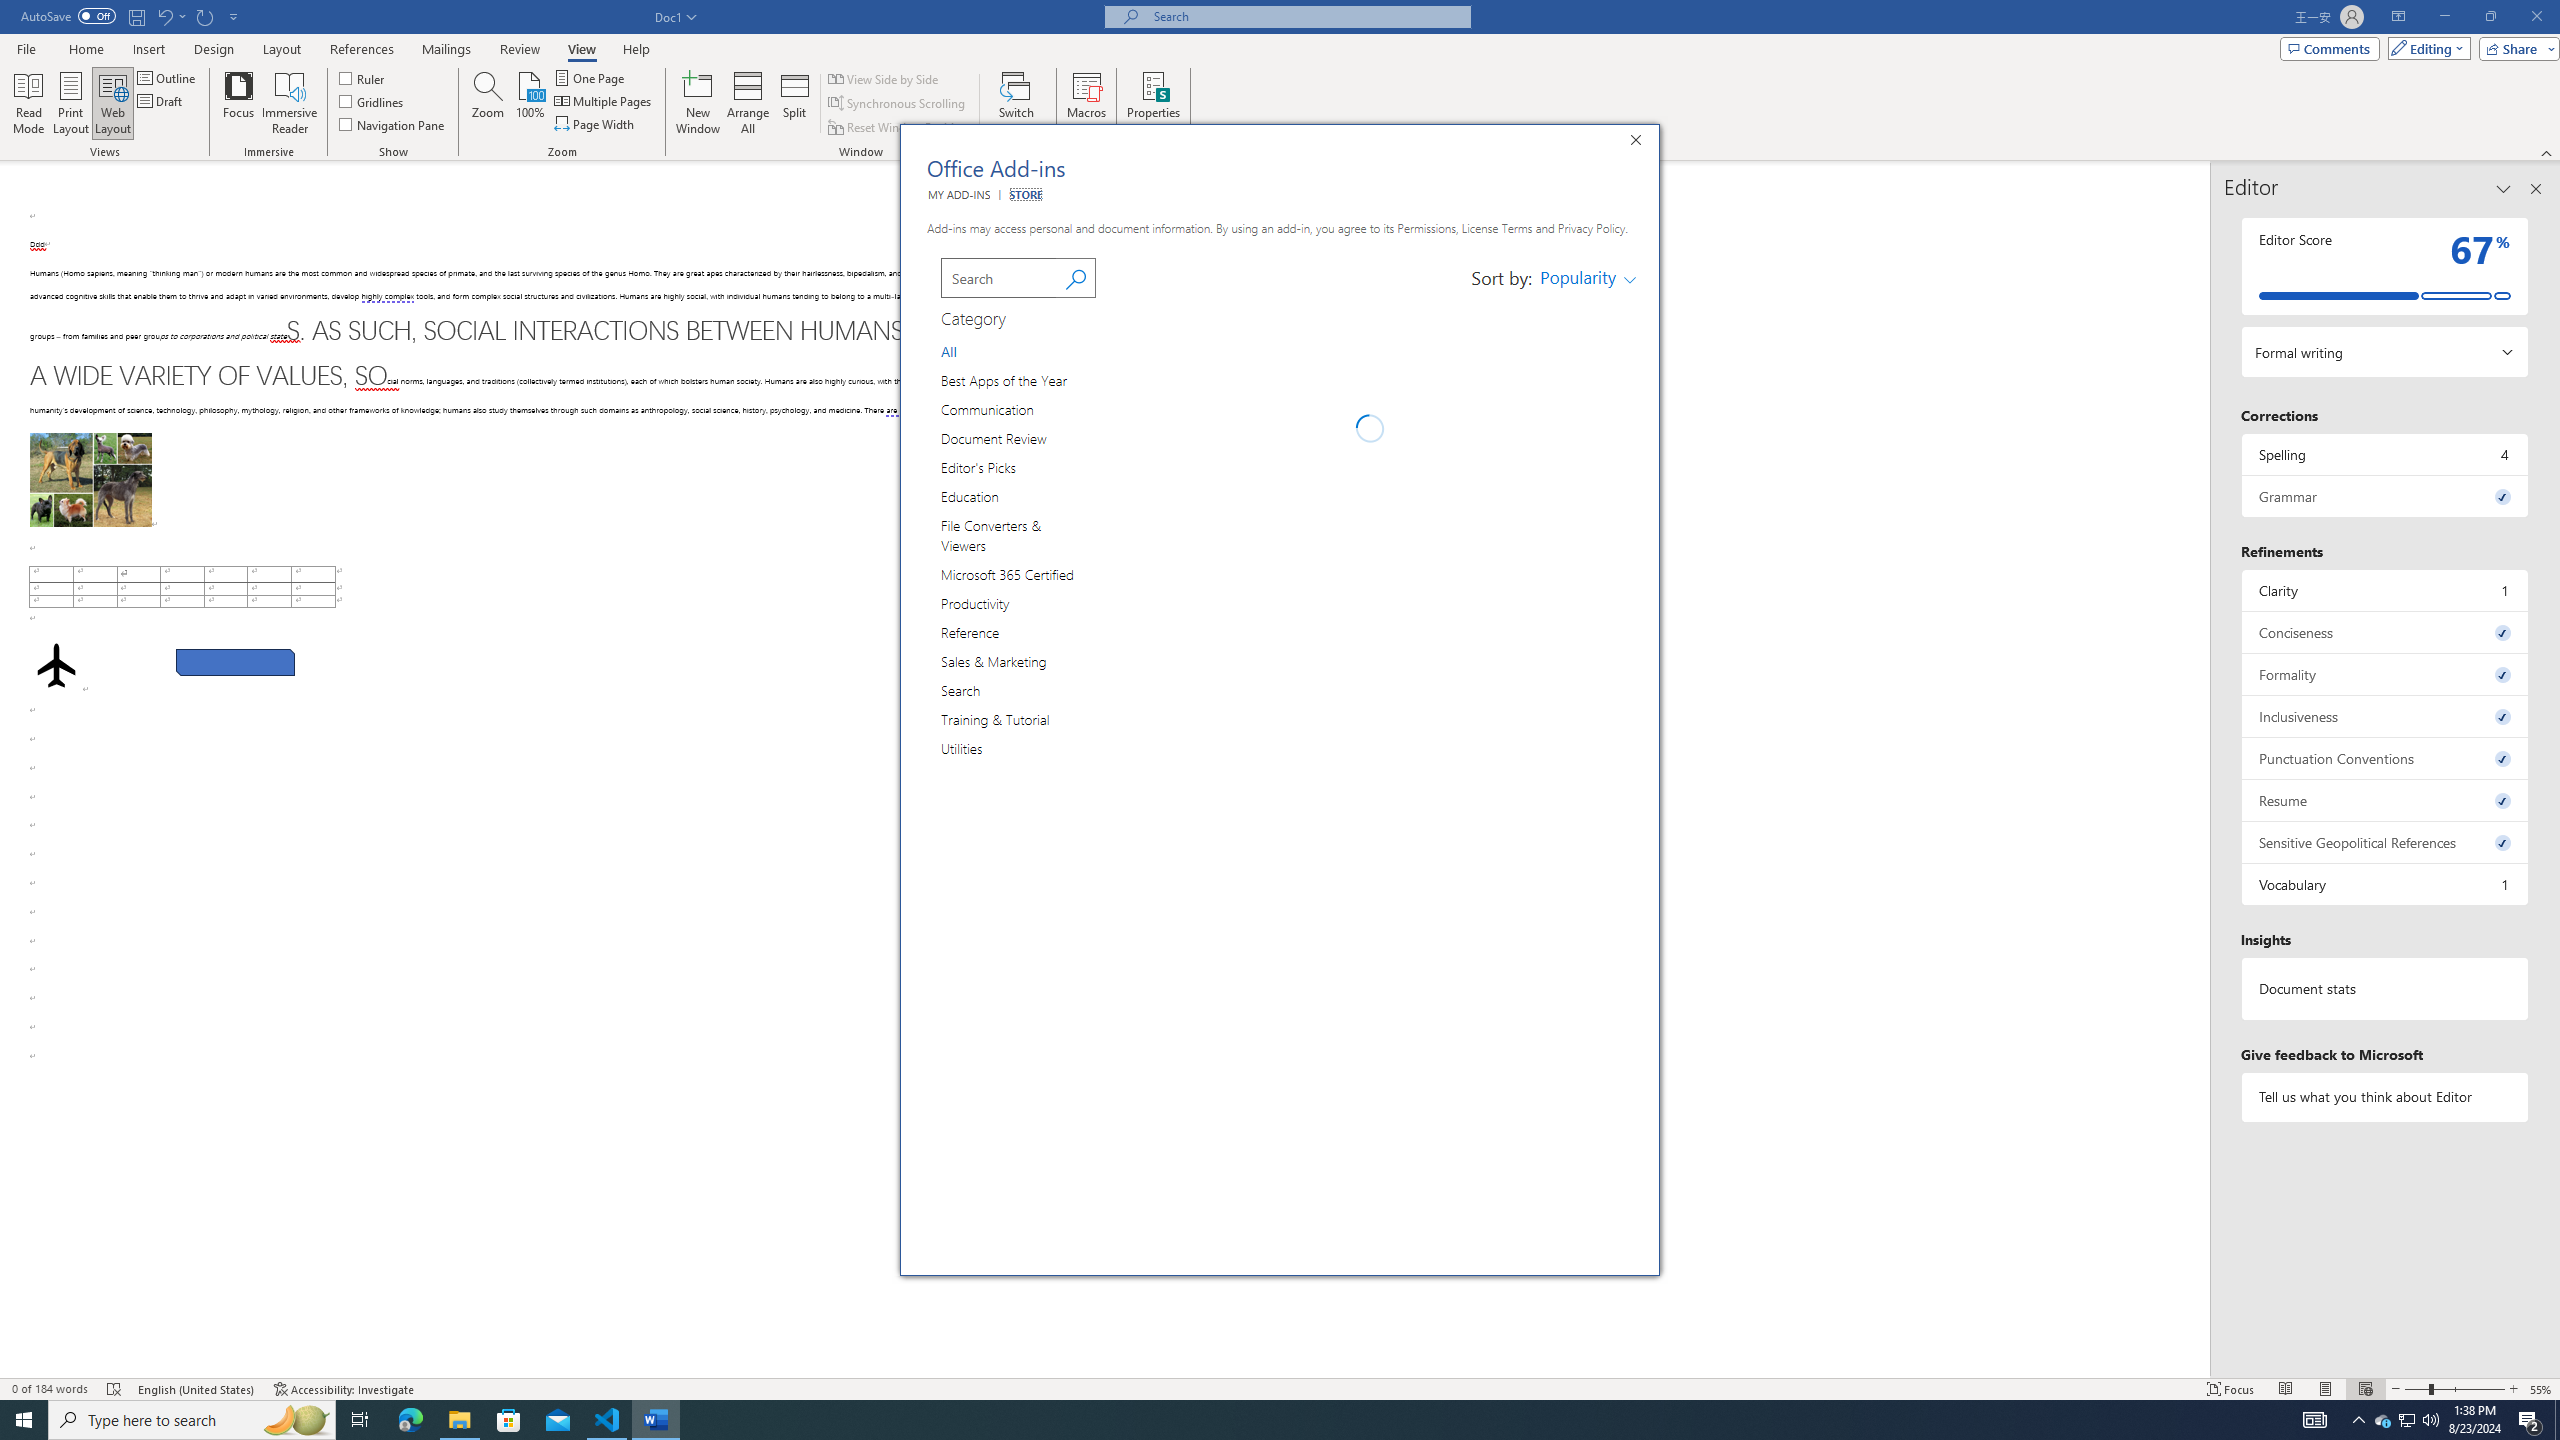  I want to click on View Side by Side, so click(884, 78).